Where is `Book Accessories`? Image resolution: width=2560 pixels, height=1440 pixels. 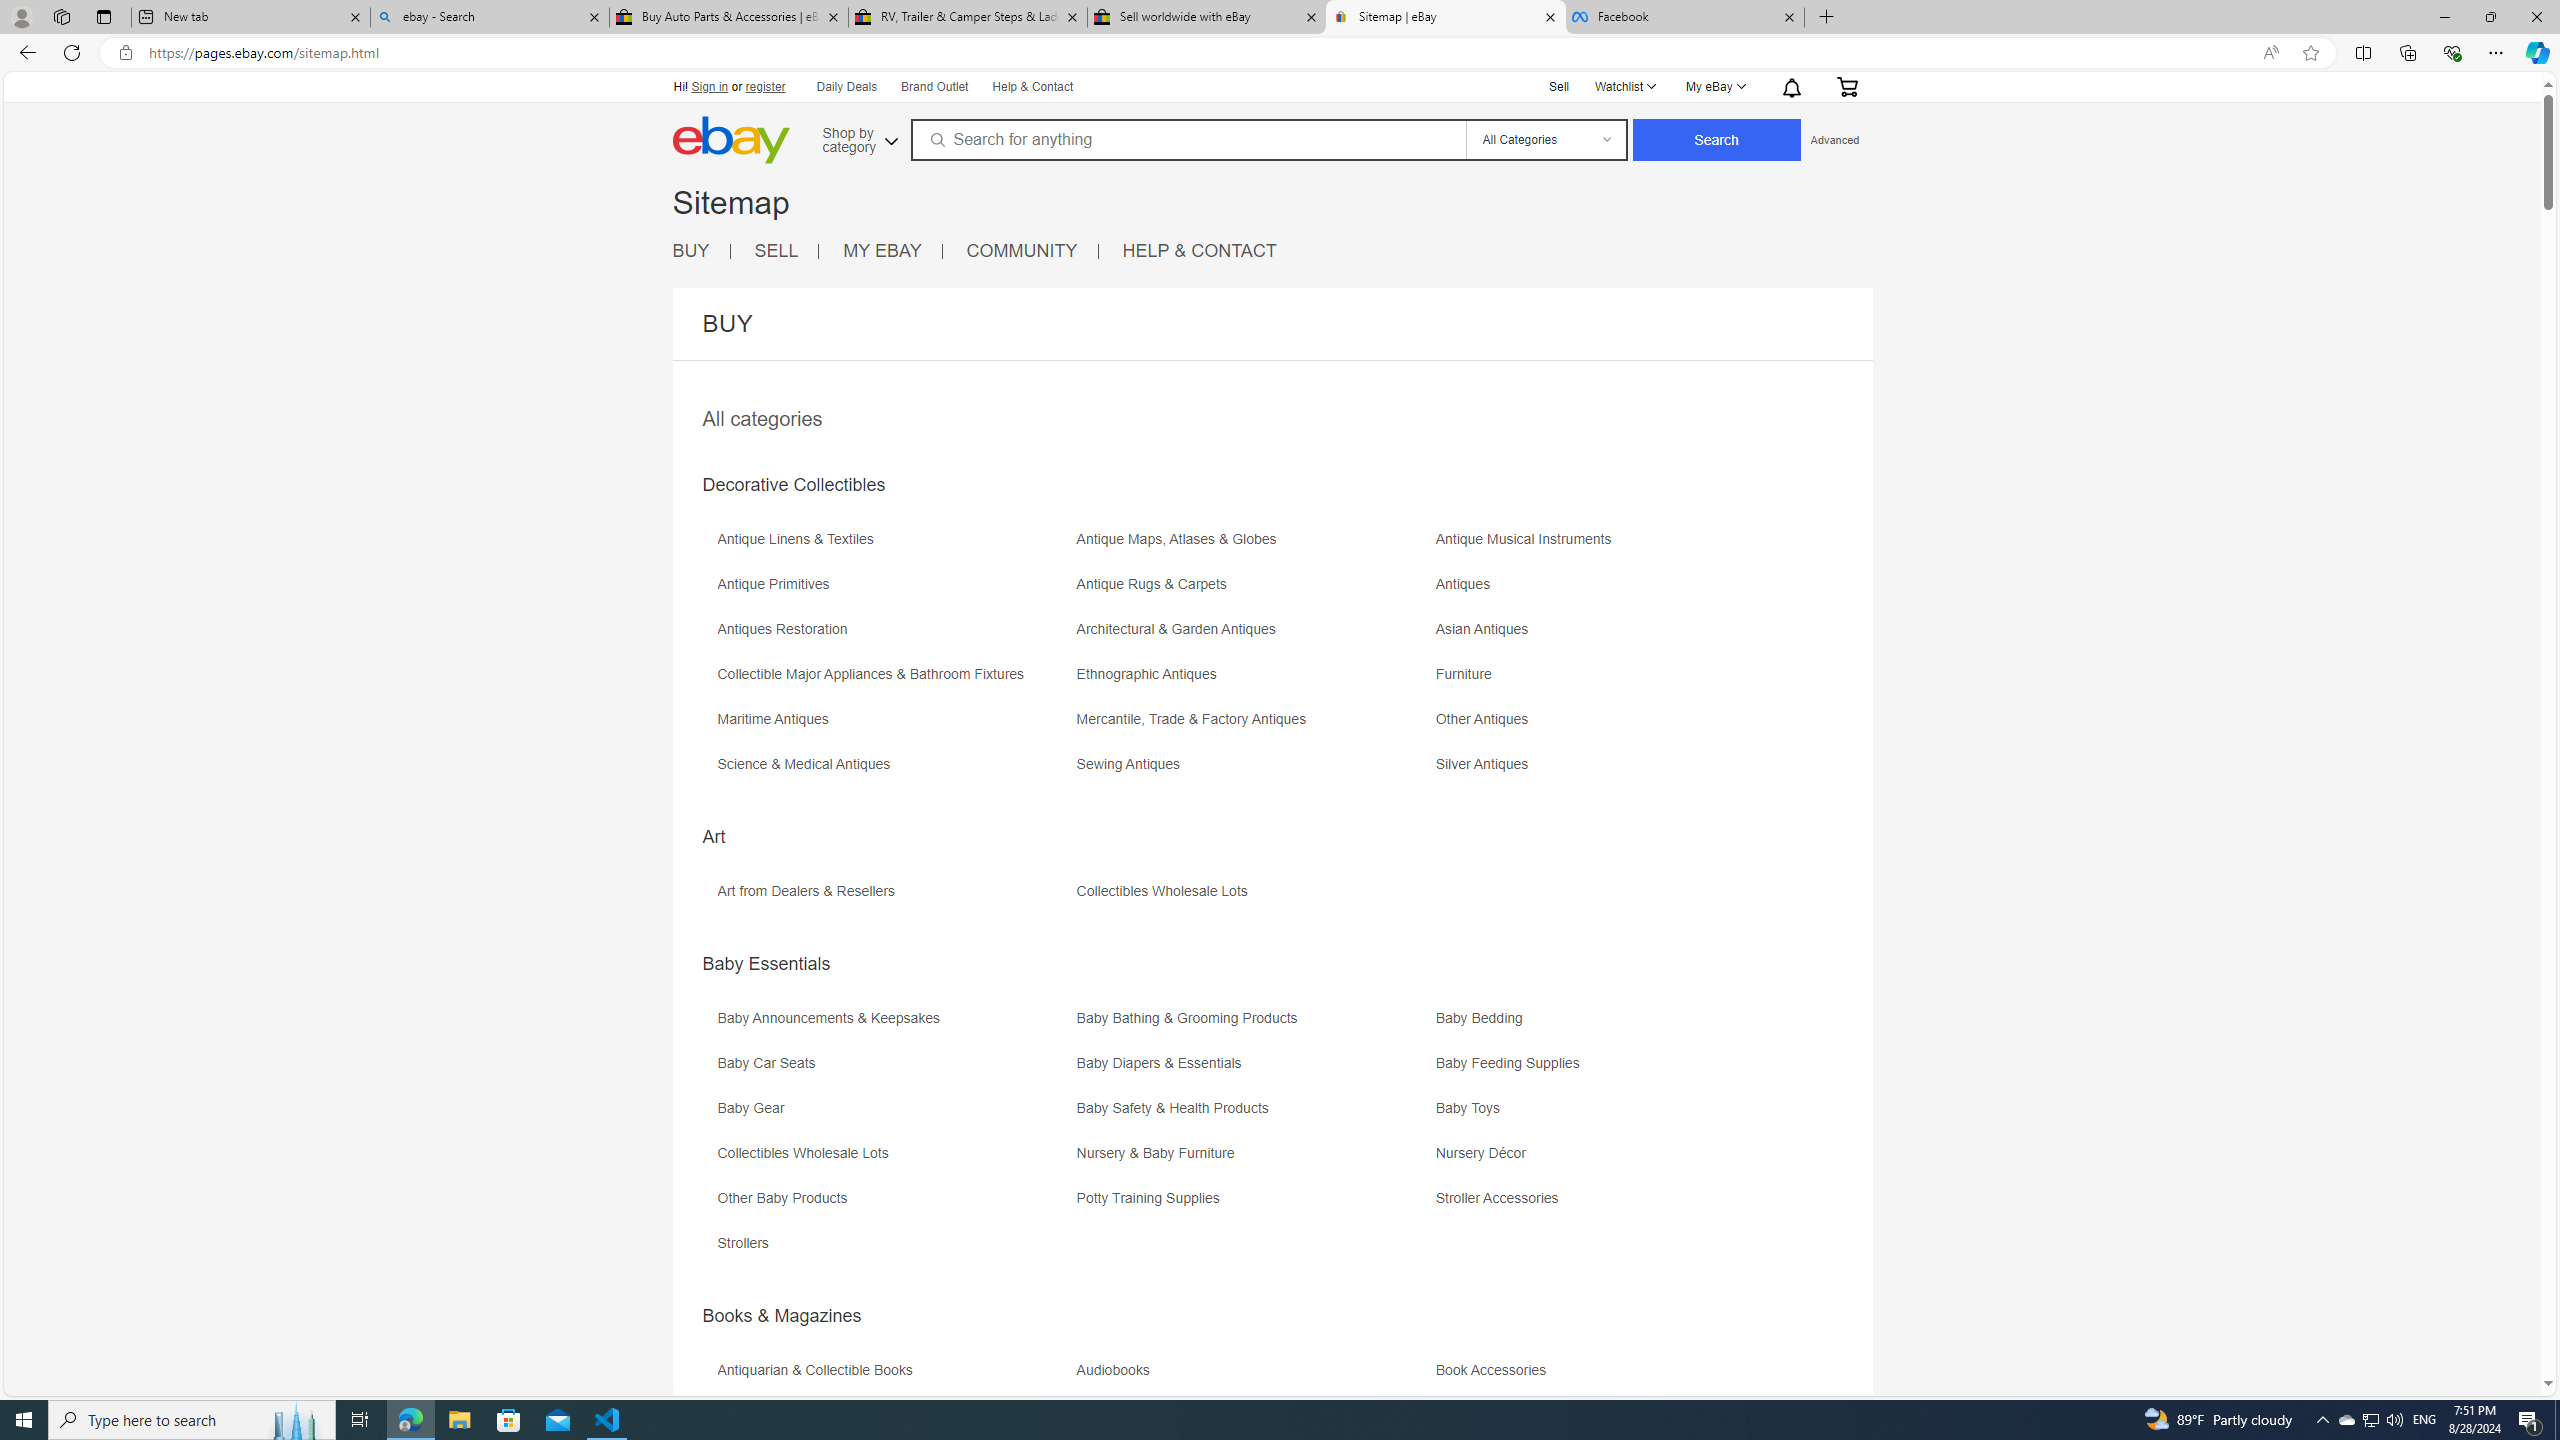
Book Accessories is located at coordinates (1496, 1370).